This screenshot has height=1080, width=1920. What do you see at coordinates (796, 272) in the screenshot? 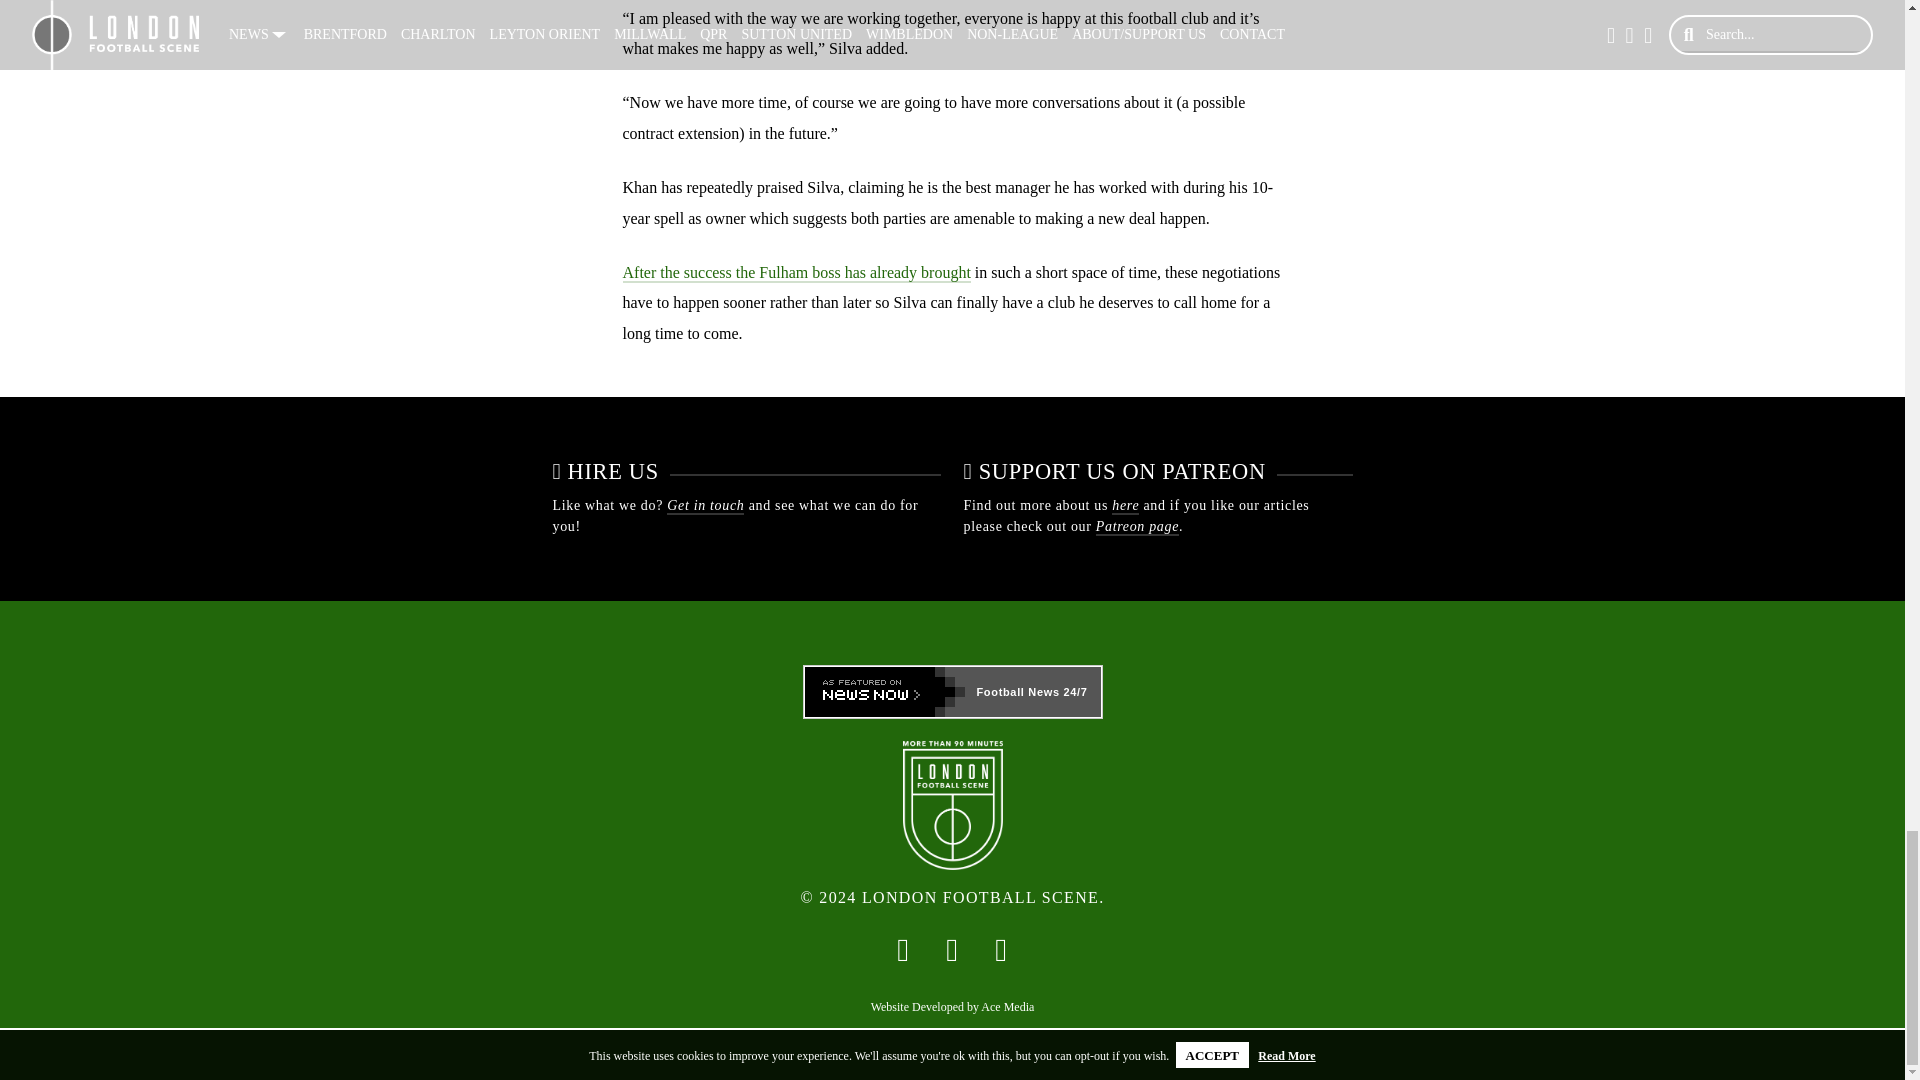
I see `After the success the Fulham boss has already brought` at bounding box center [796, 272].